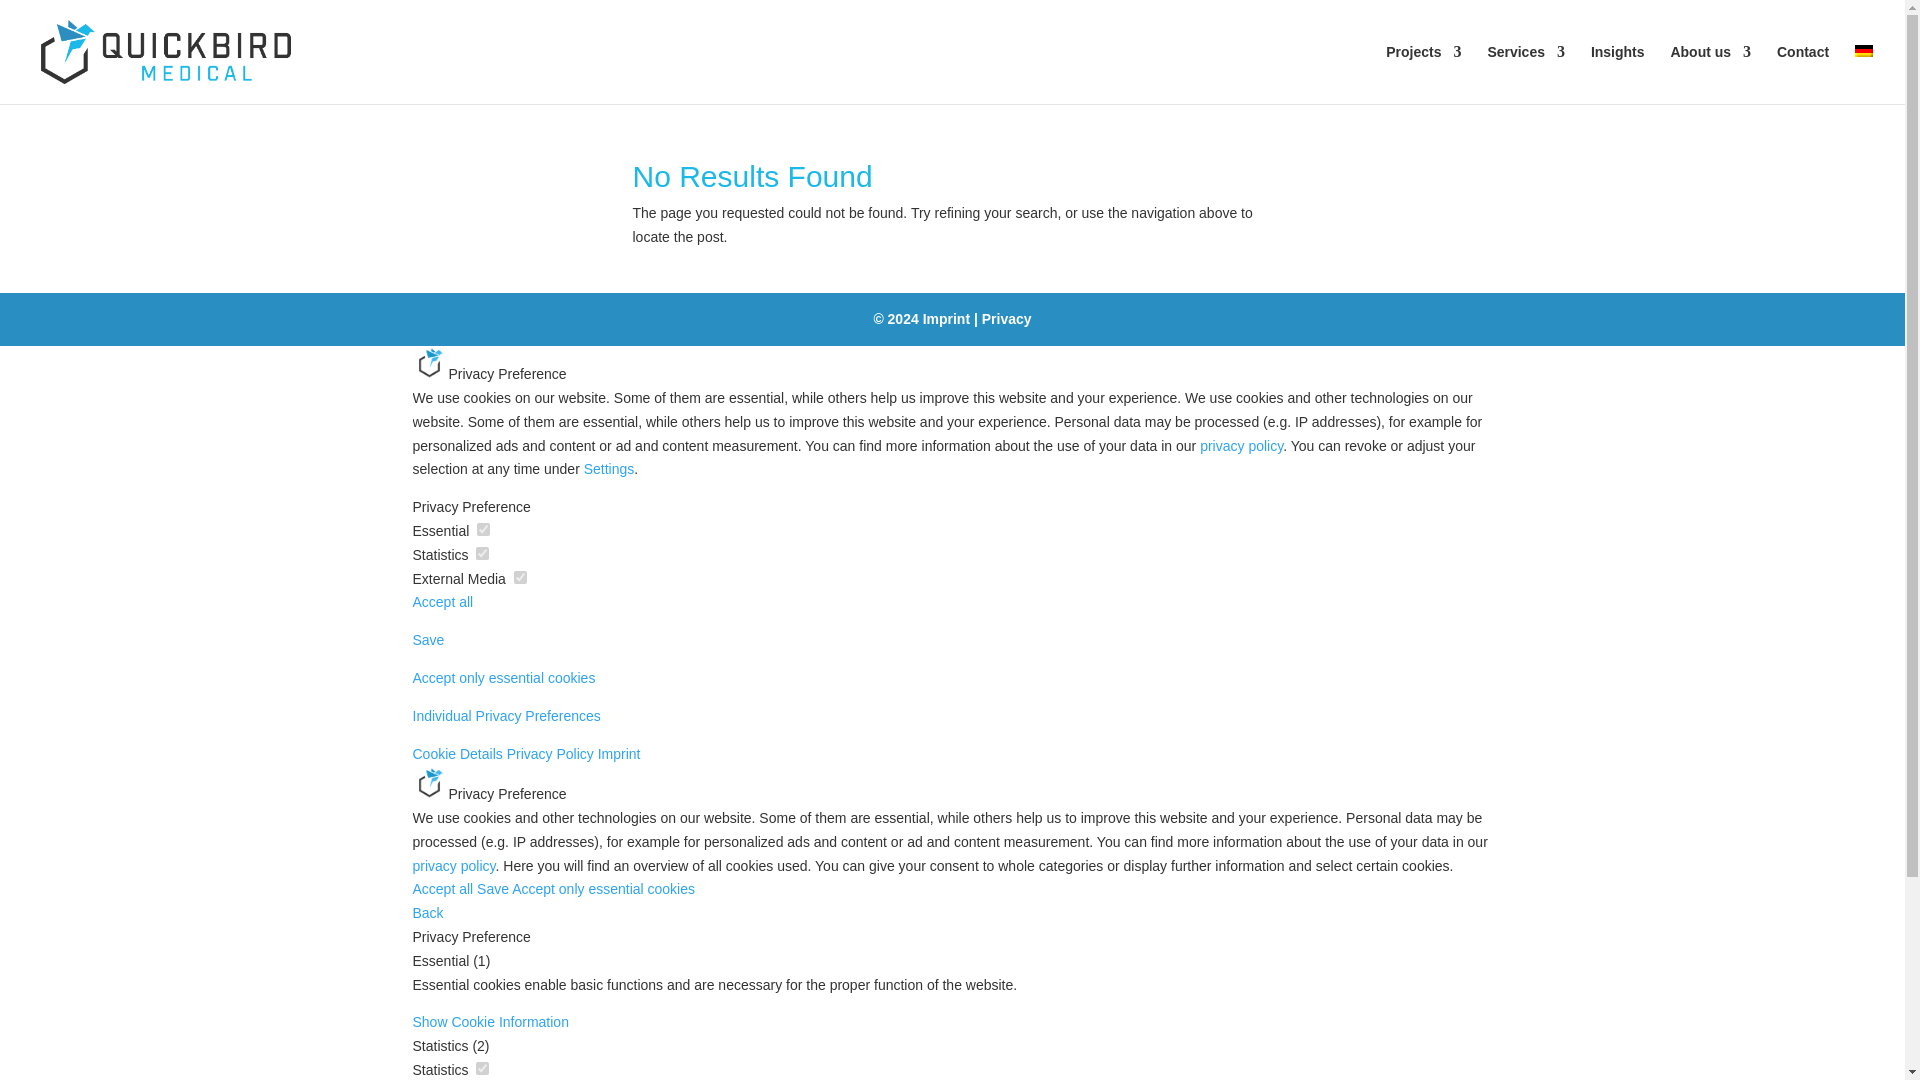  I want to click on Privacy, so click(1006, 319).